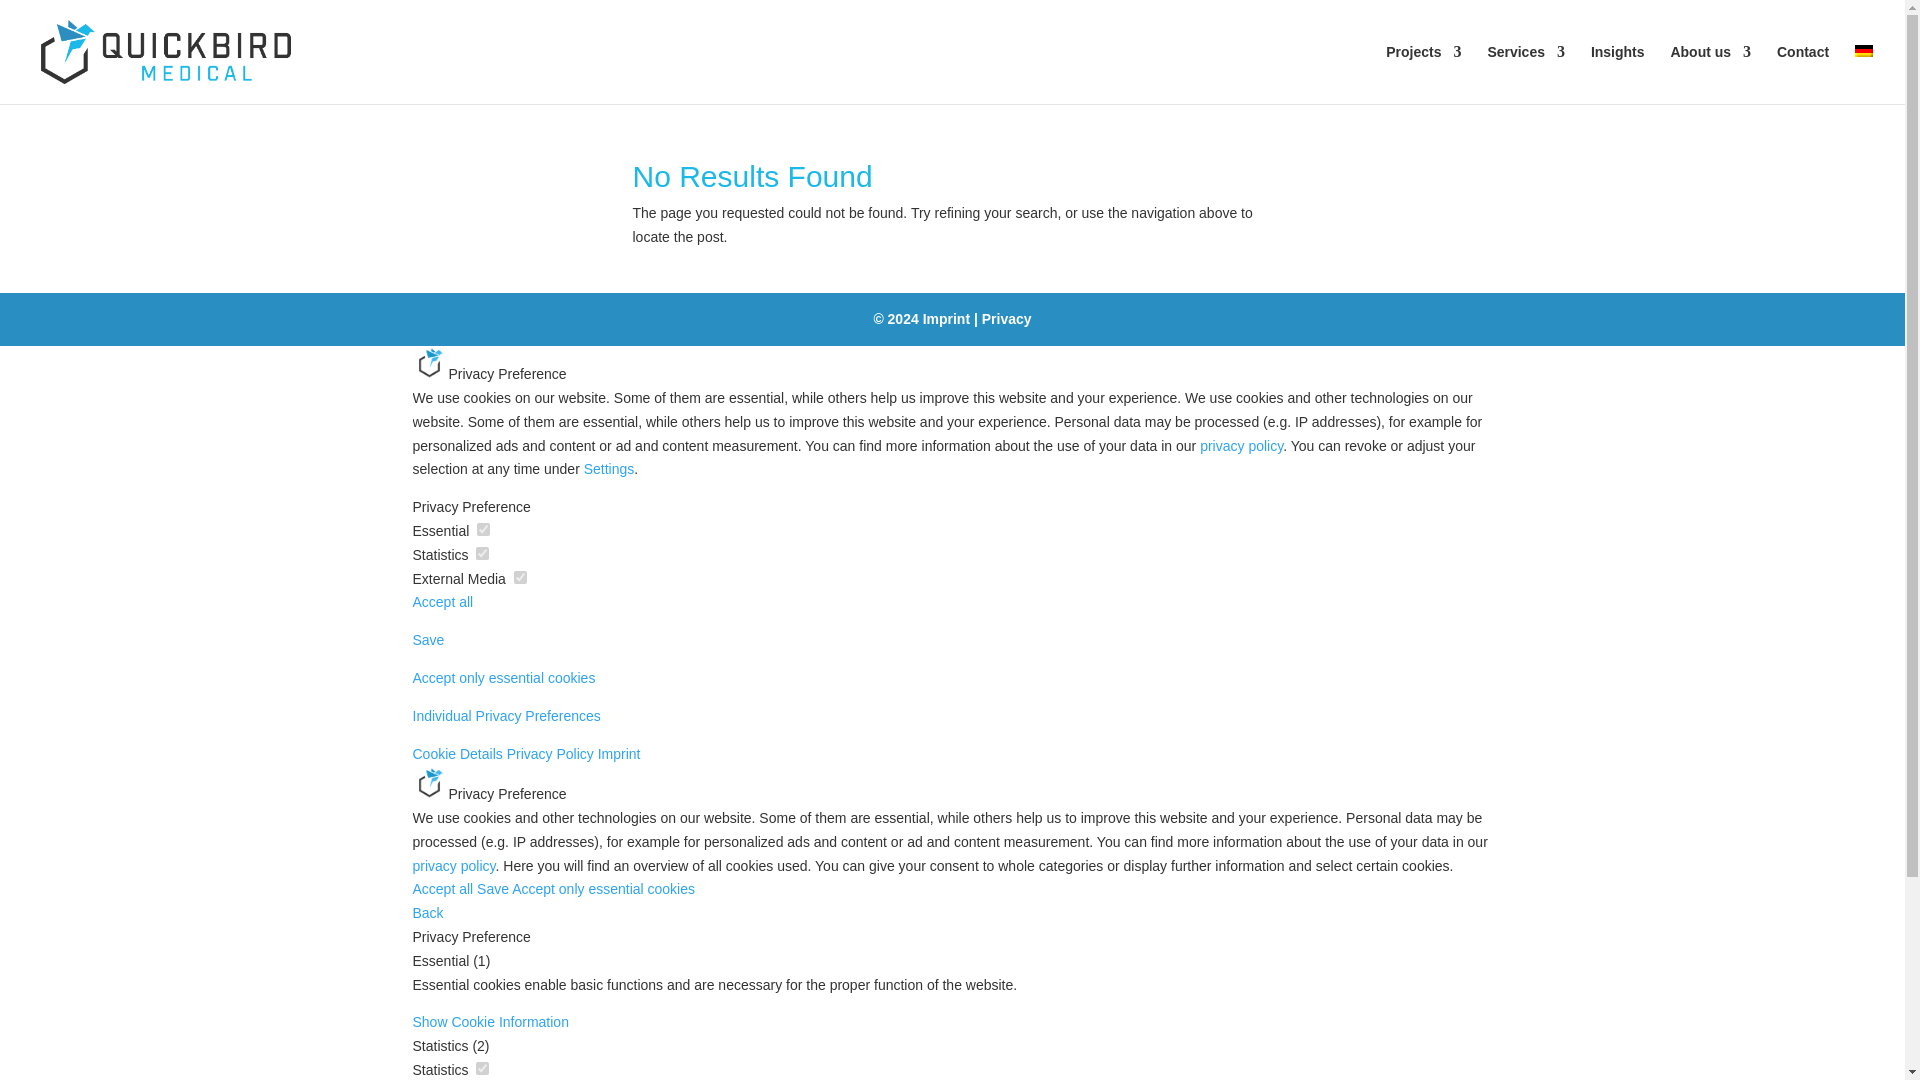  I want to click on Privacy, so click(1006, 319).